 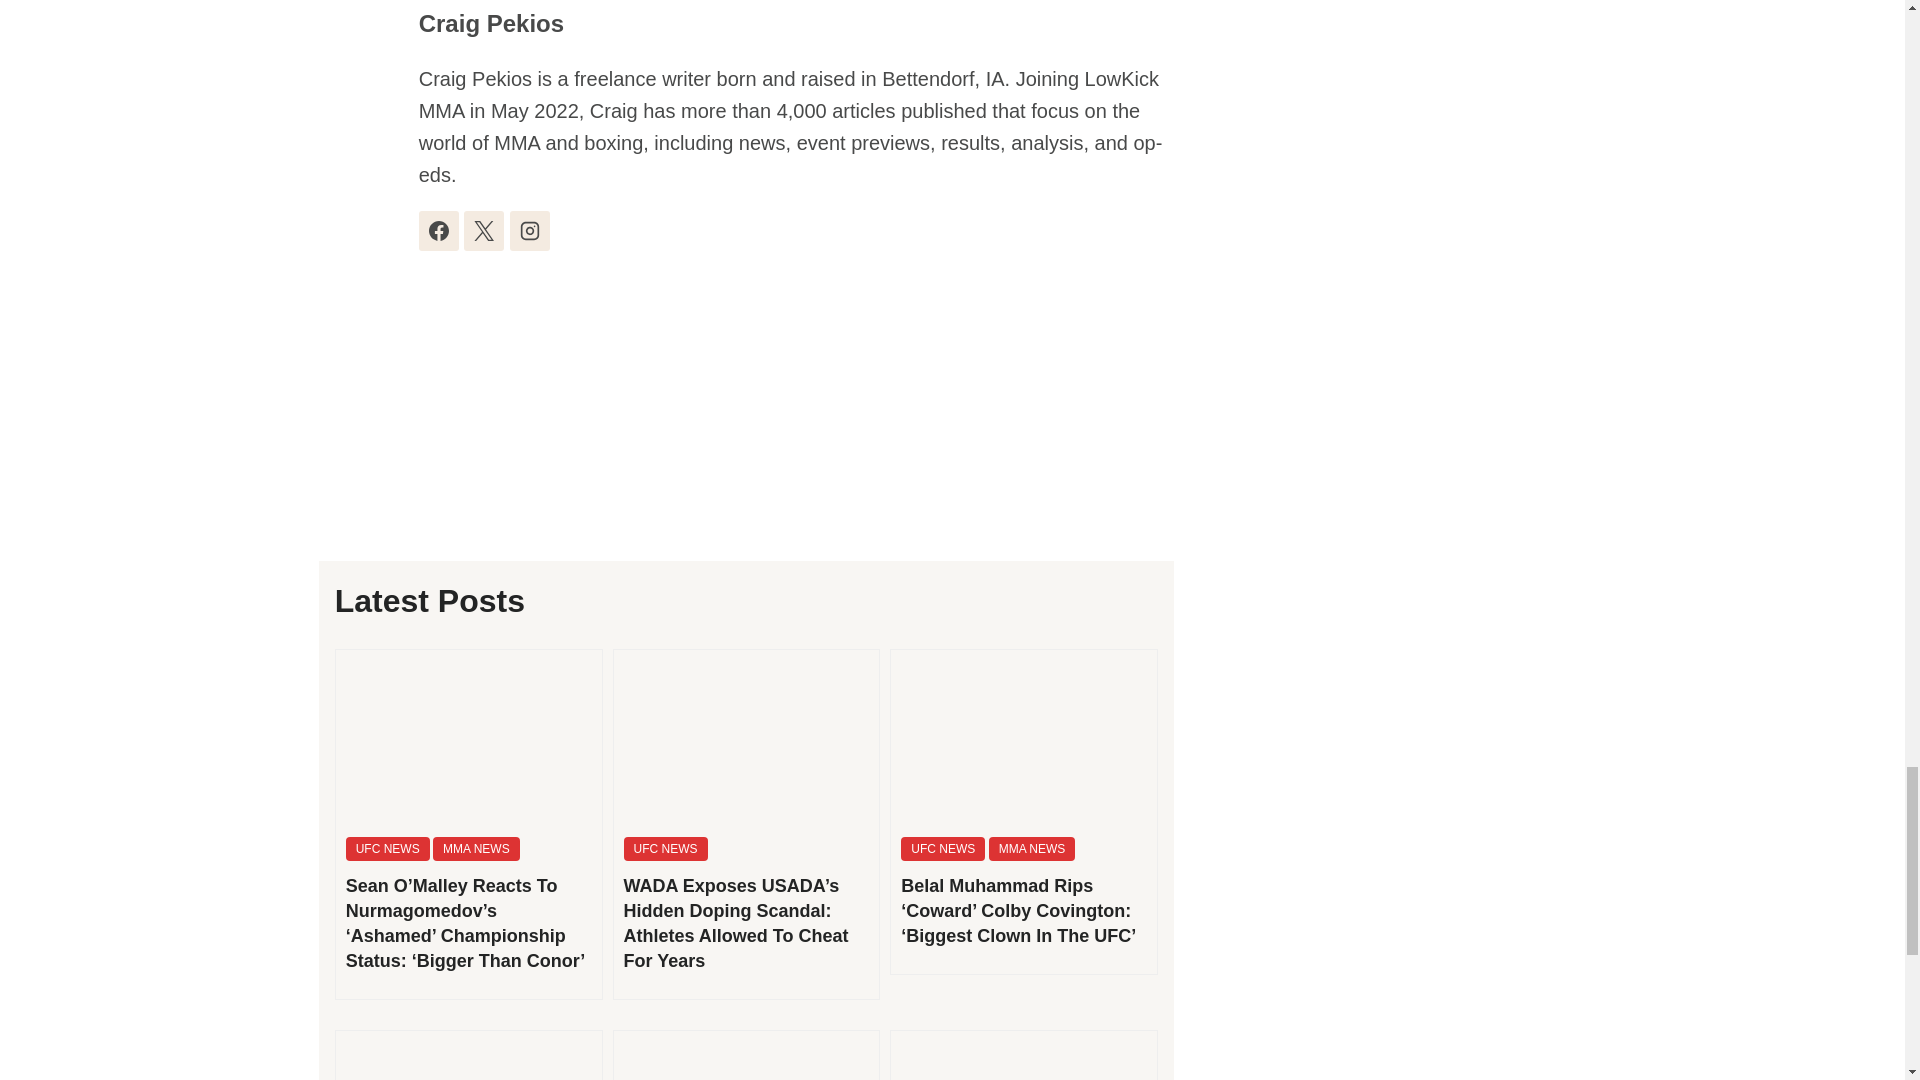 What do you see at coordinates (530, 230) in the screenshot?
I see `Follow Craig Pekios on Instagram` at bounding box center [530, 230].